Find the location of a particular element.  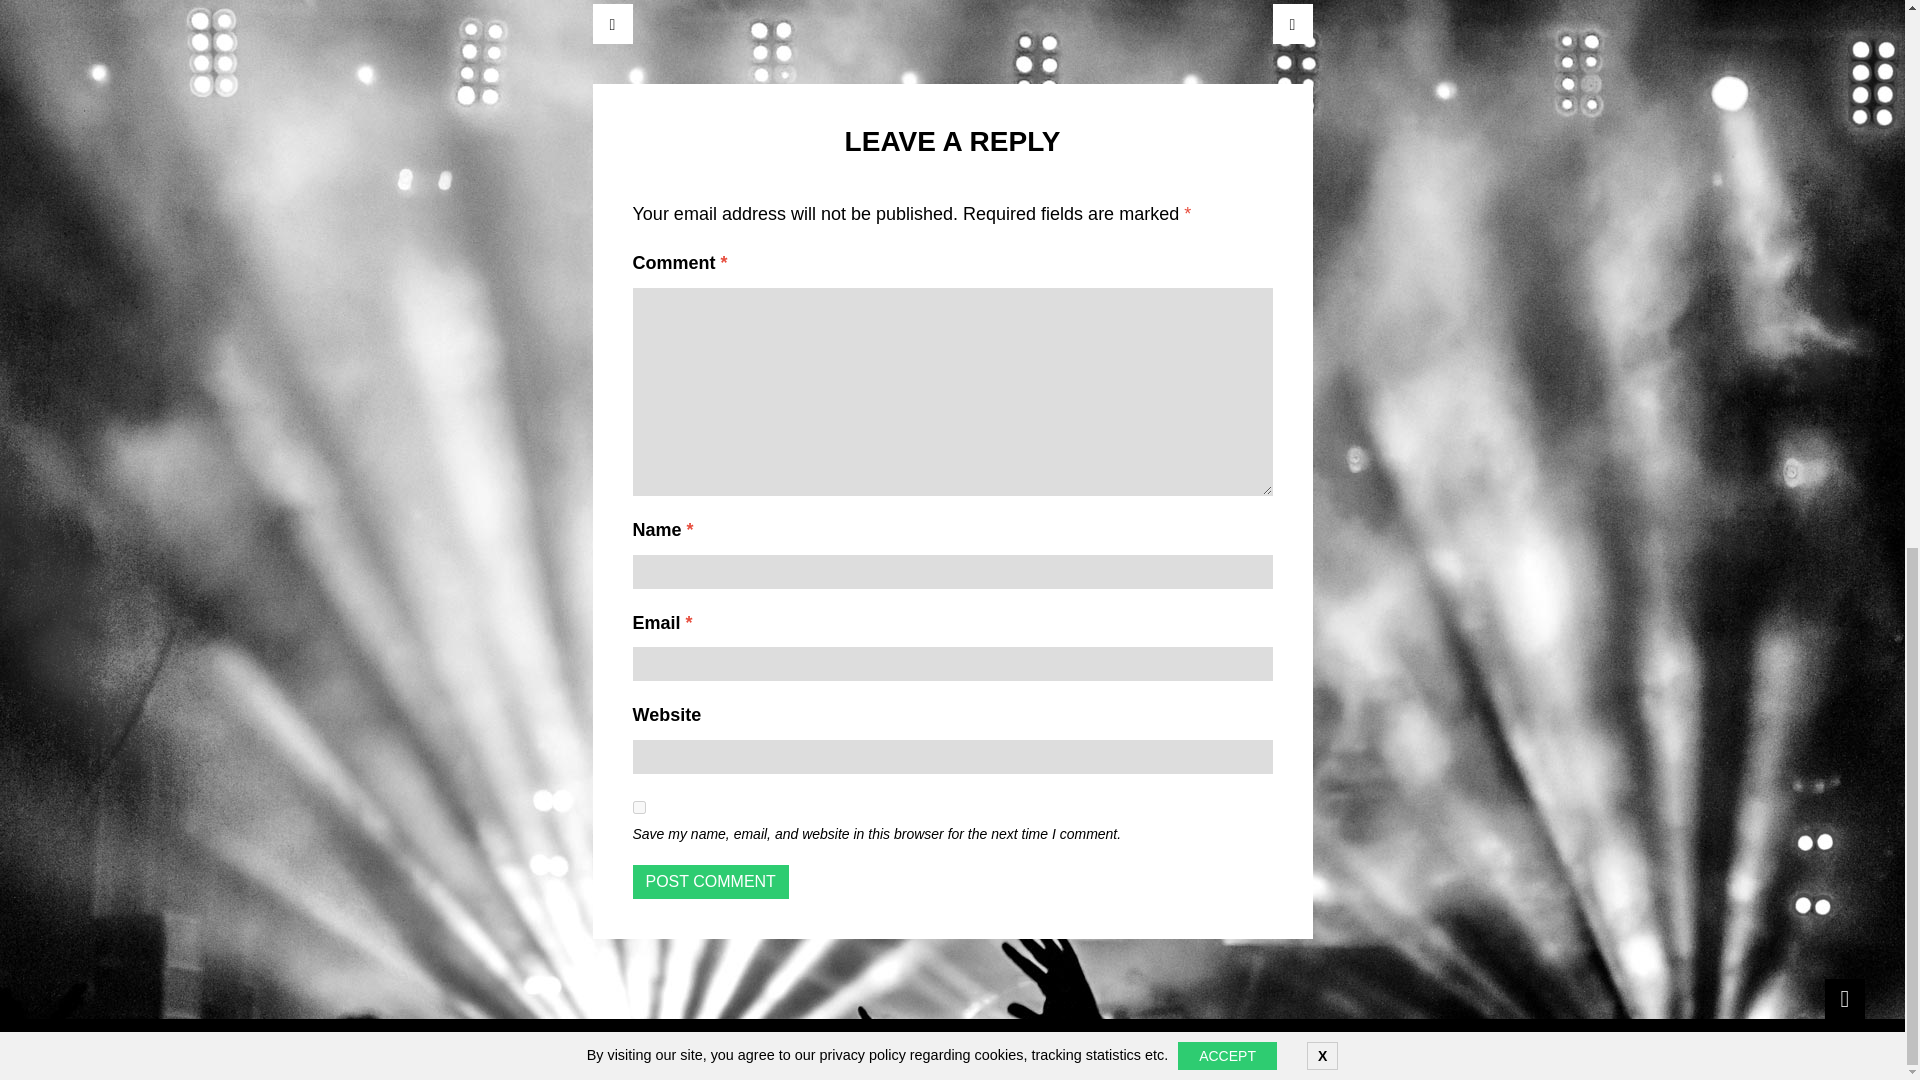

Post Comment is located at coordinates (709, 882).